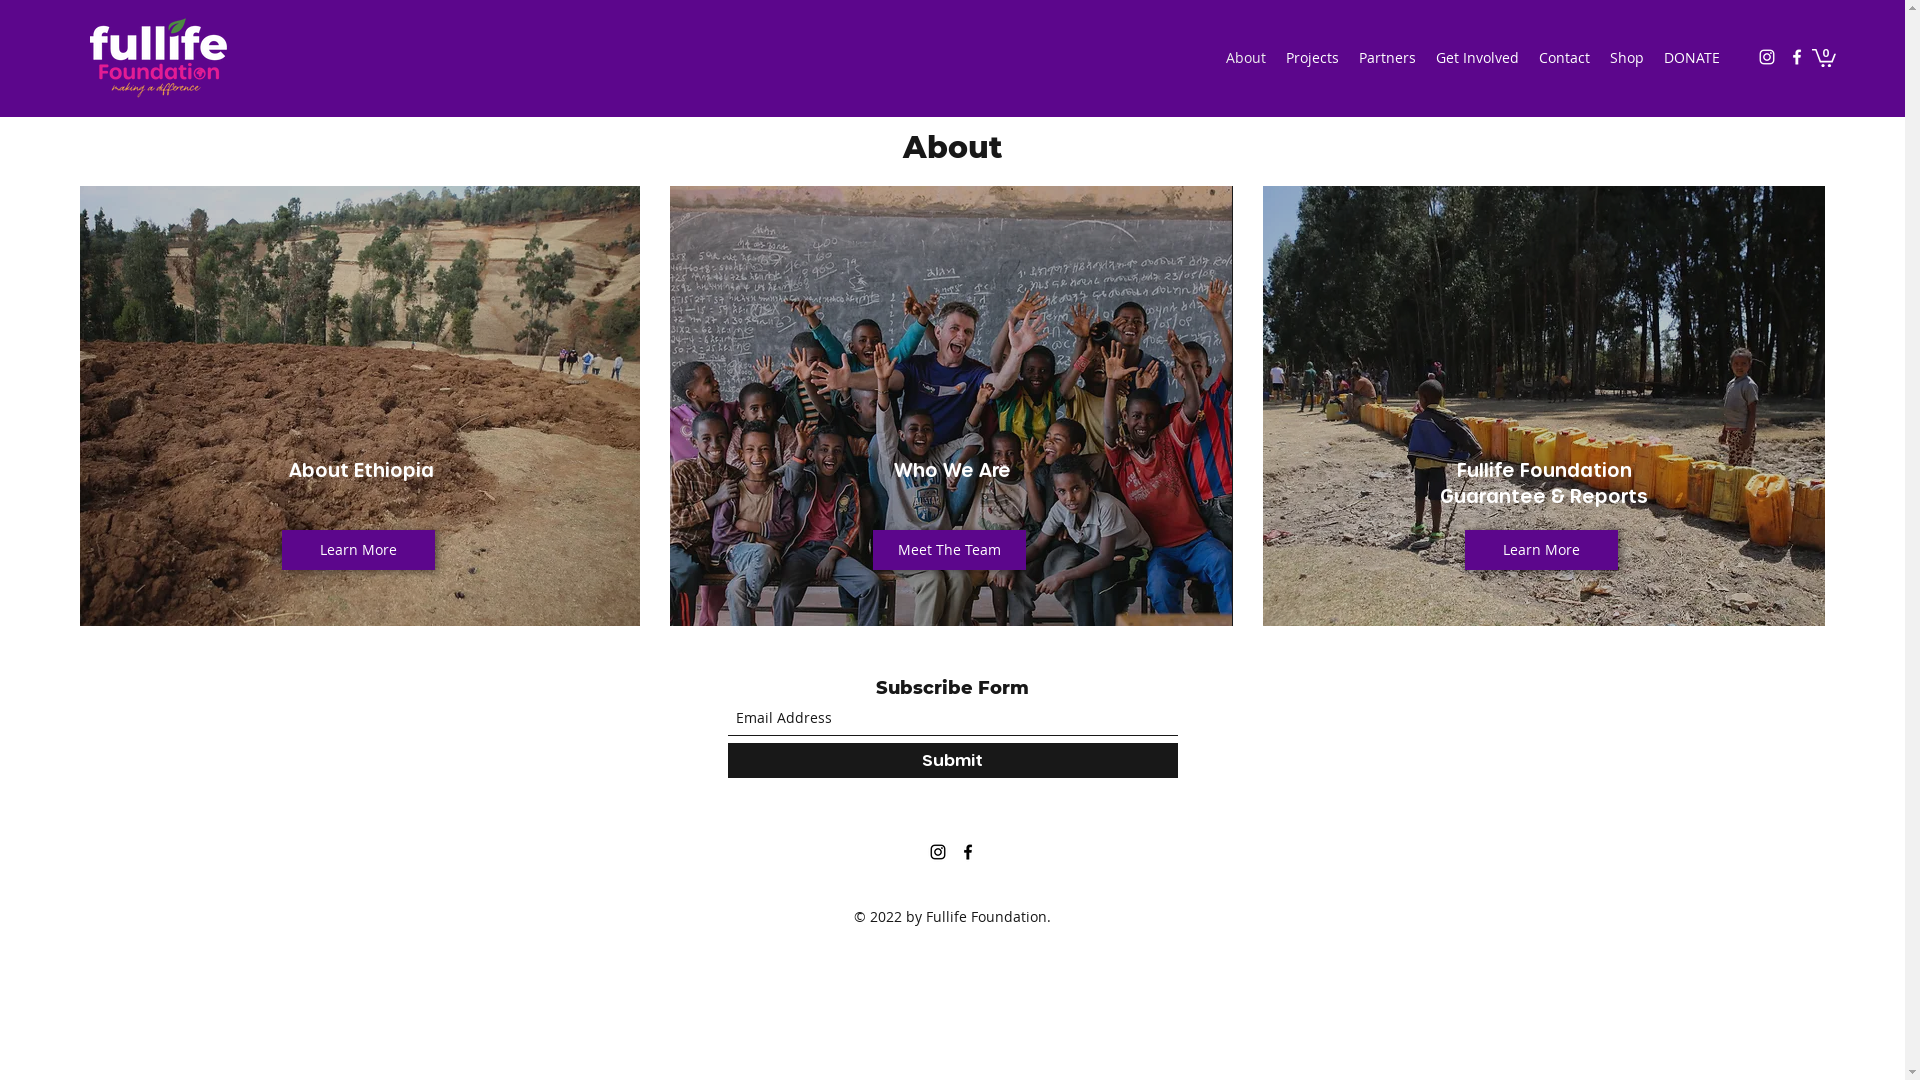 The image size is (1920, 1080). Describe the element at coordinates (1542, 550) in the screenshot. I see `Learn More` at that location.